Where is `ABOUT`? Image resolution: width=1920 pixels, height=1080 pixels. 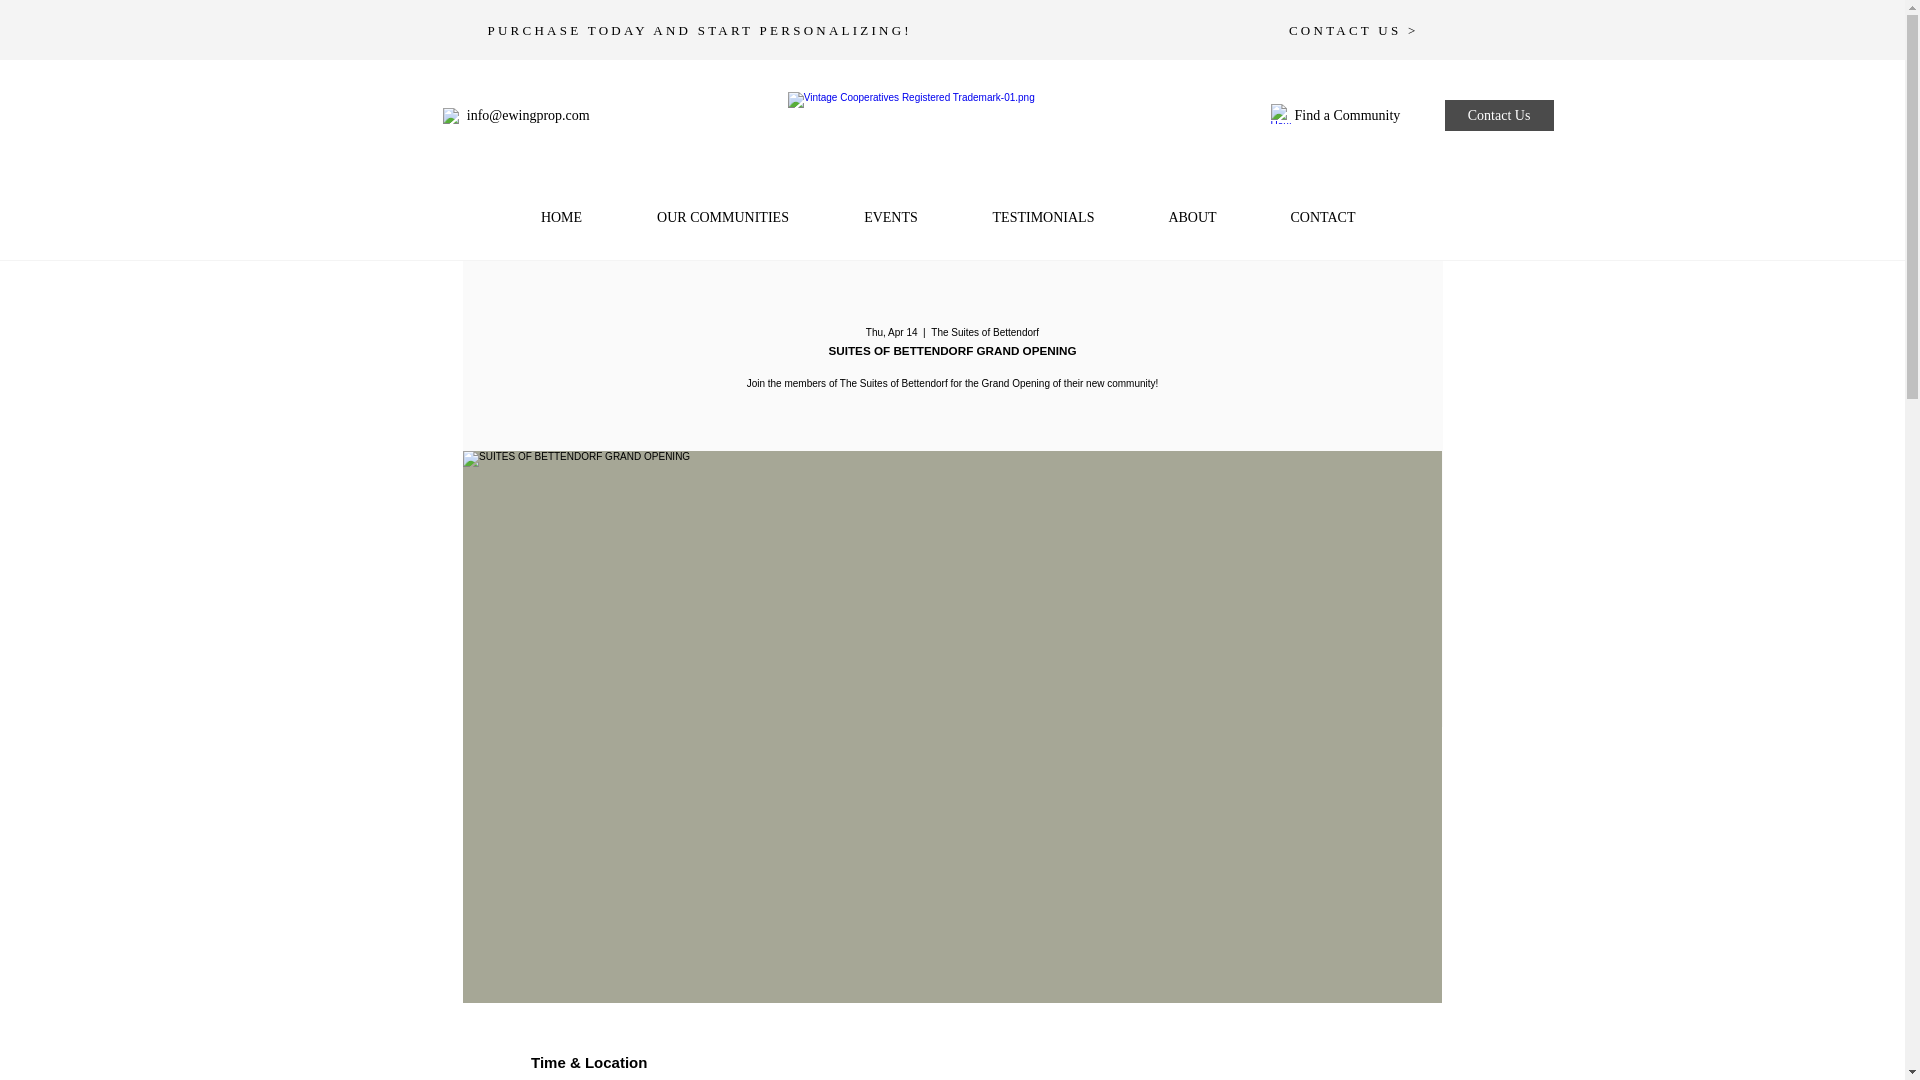
ABOUT is located at coordinates (1192, 218).